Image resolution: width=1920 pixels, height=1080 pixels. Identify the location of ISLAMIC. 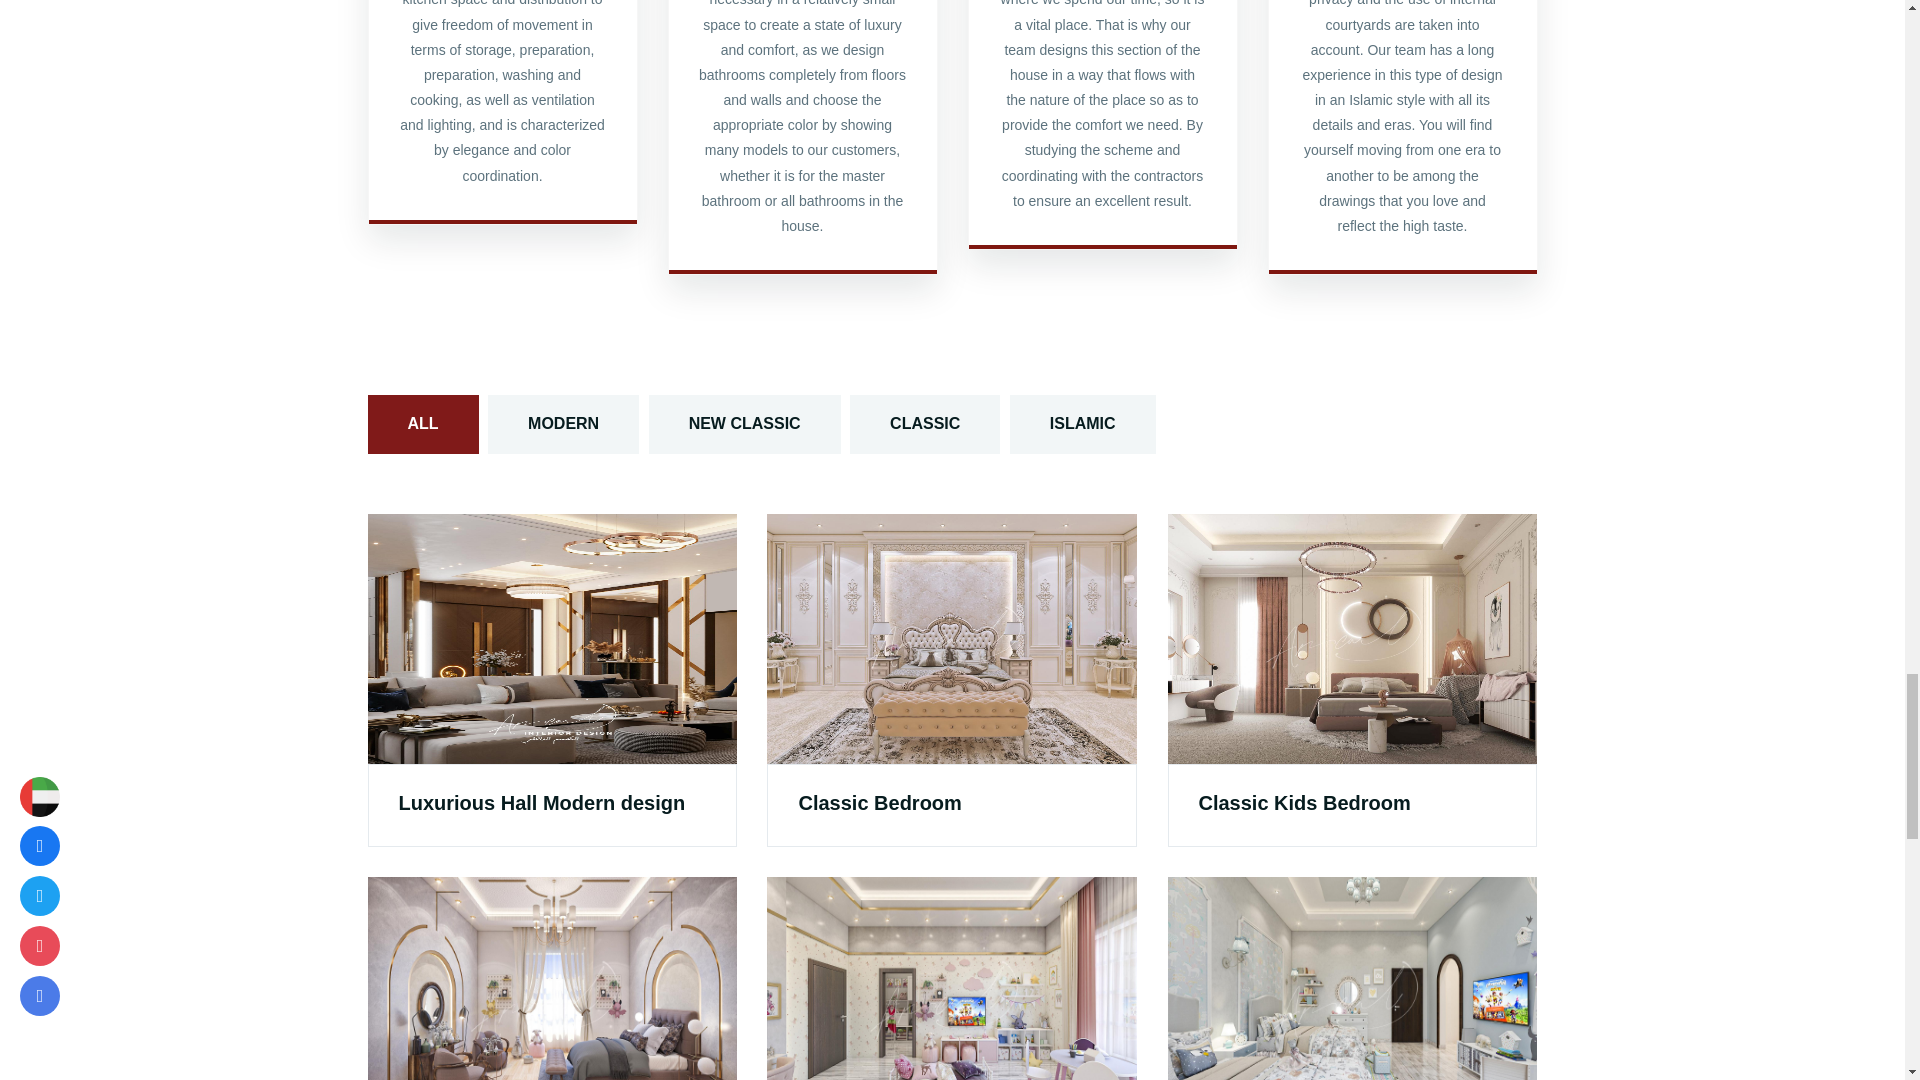
(1082, 424).